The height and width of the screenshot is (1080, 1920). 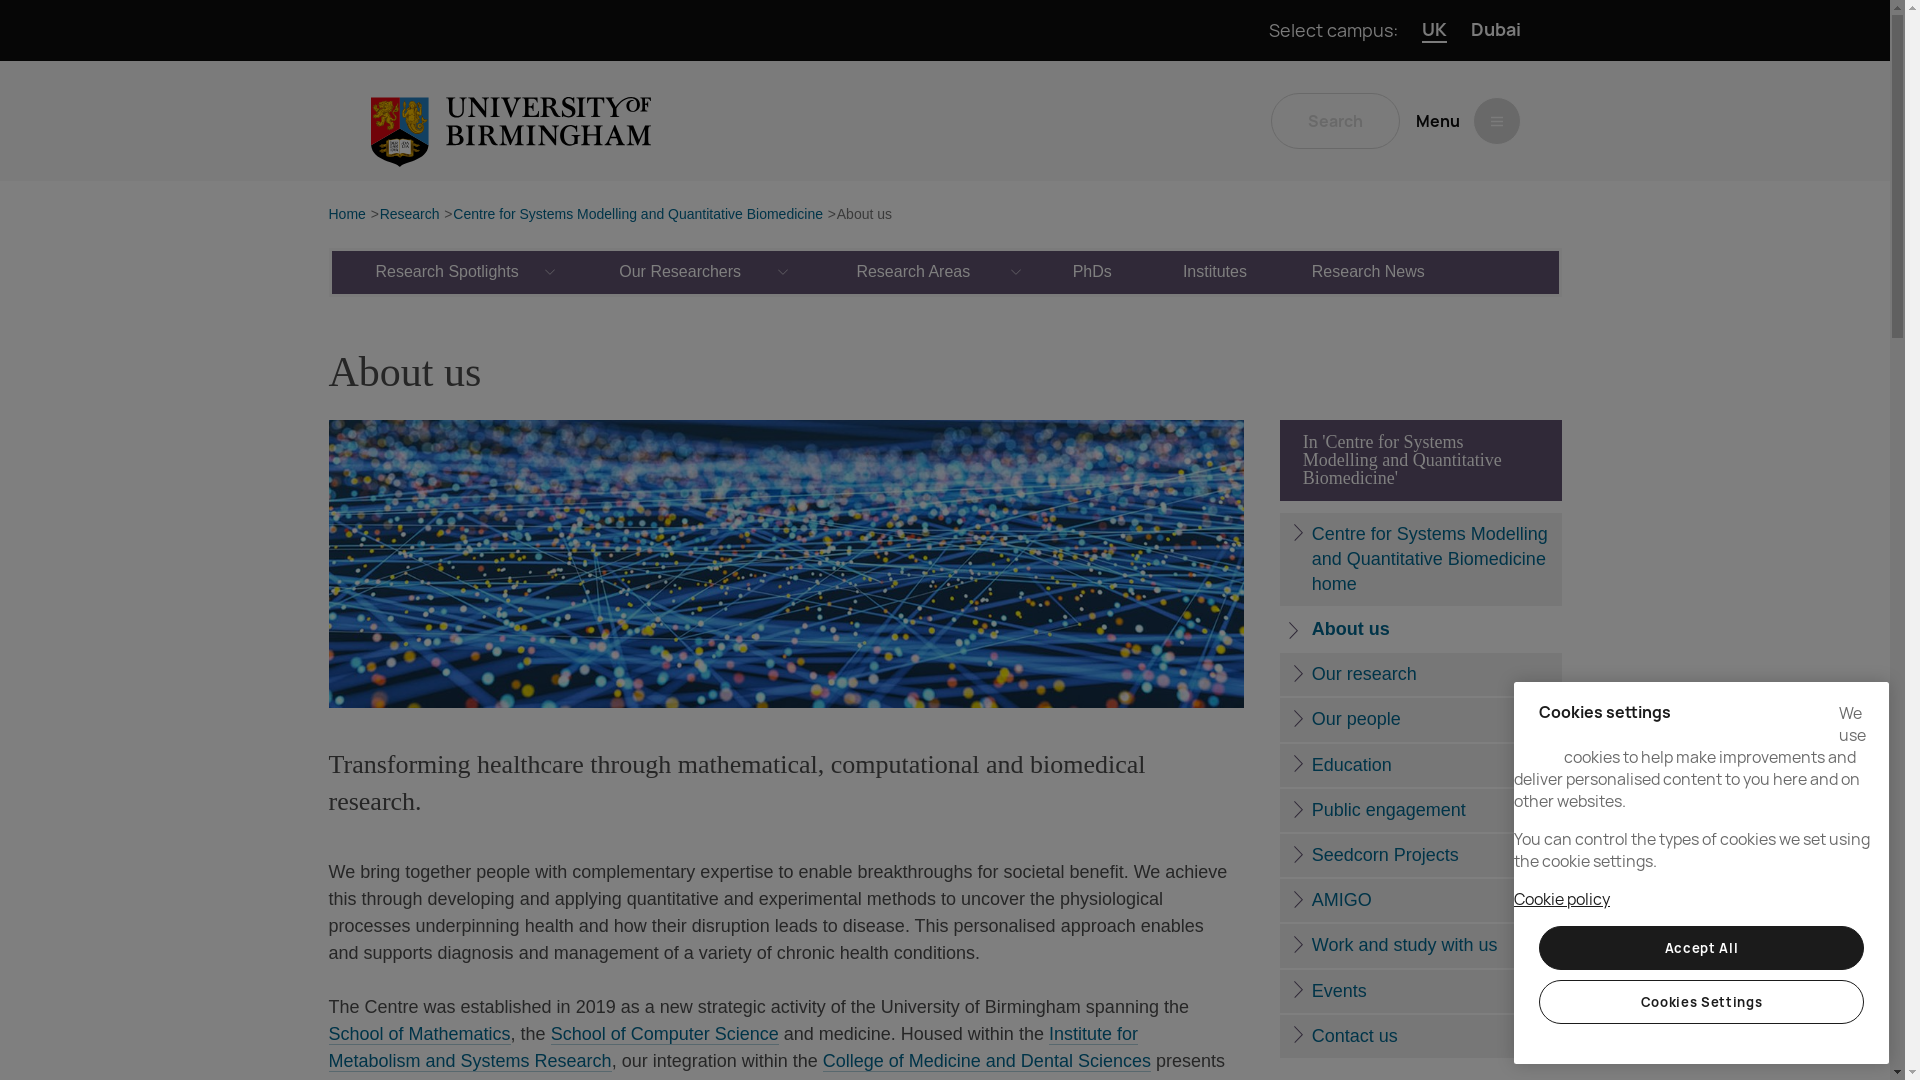 What do you see at coordinates (448, 271) in the screenshot?
I see `Research Spotlights` at bounding box center [448, 271].